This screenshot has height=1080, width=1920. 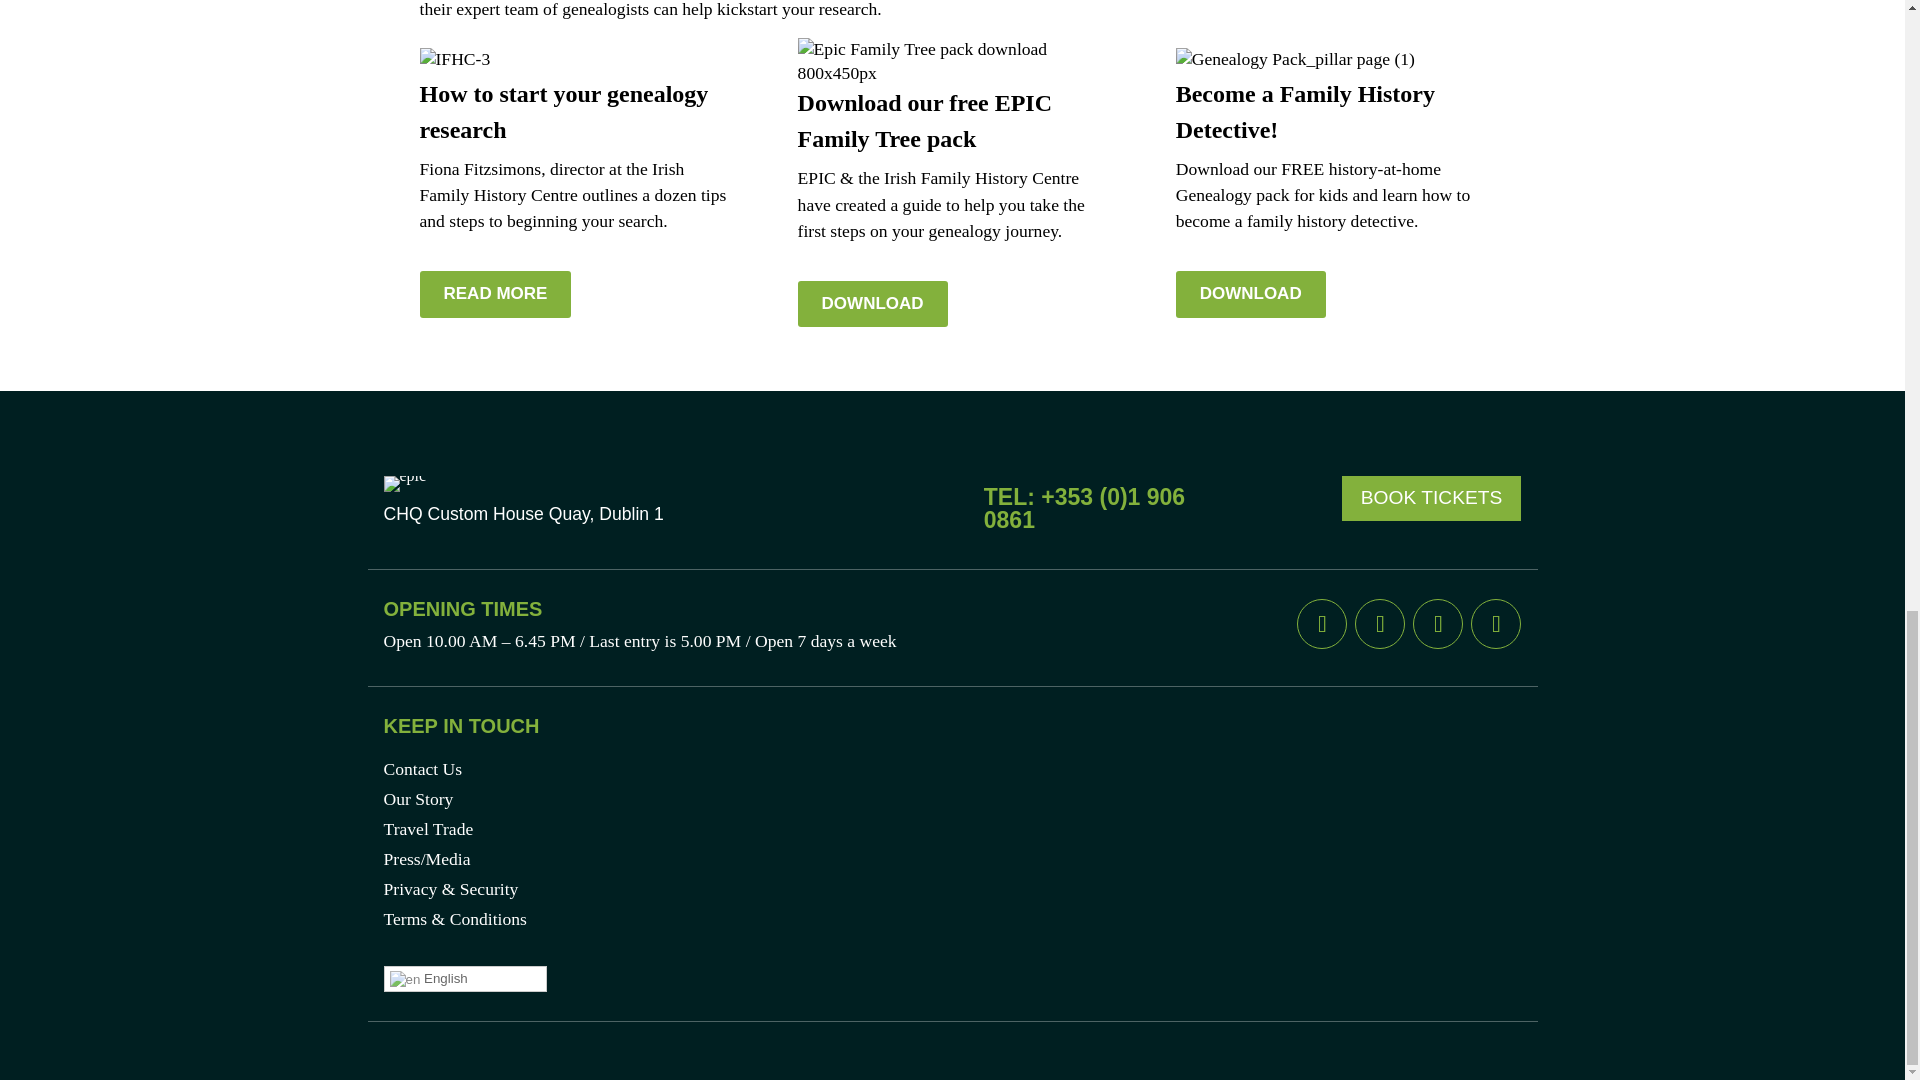 I want to click on Follow on Youtube, so click(x=1495, y=624).